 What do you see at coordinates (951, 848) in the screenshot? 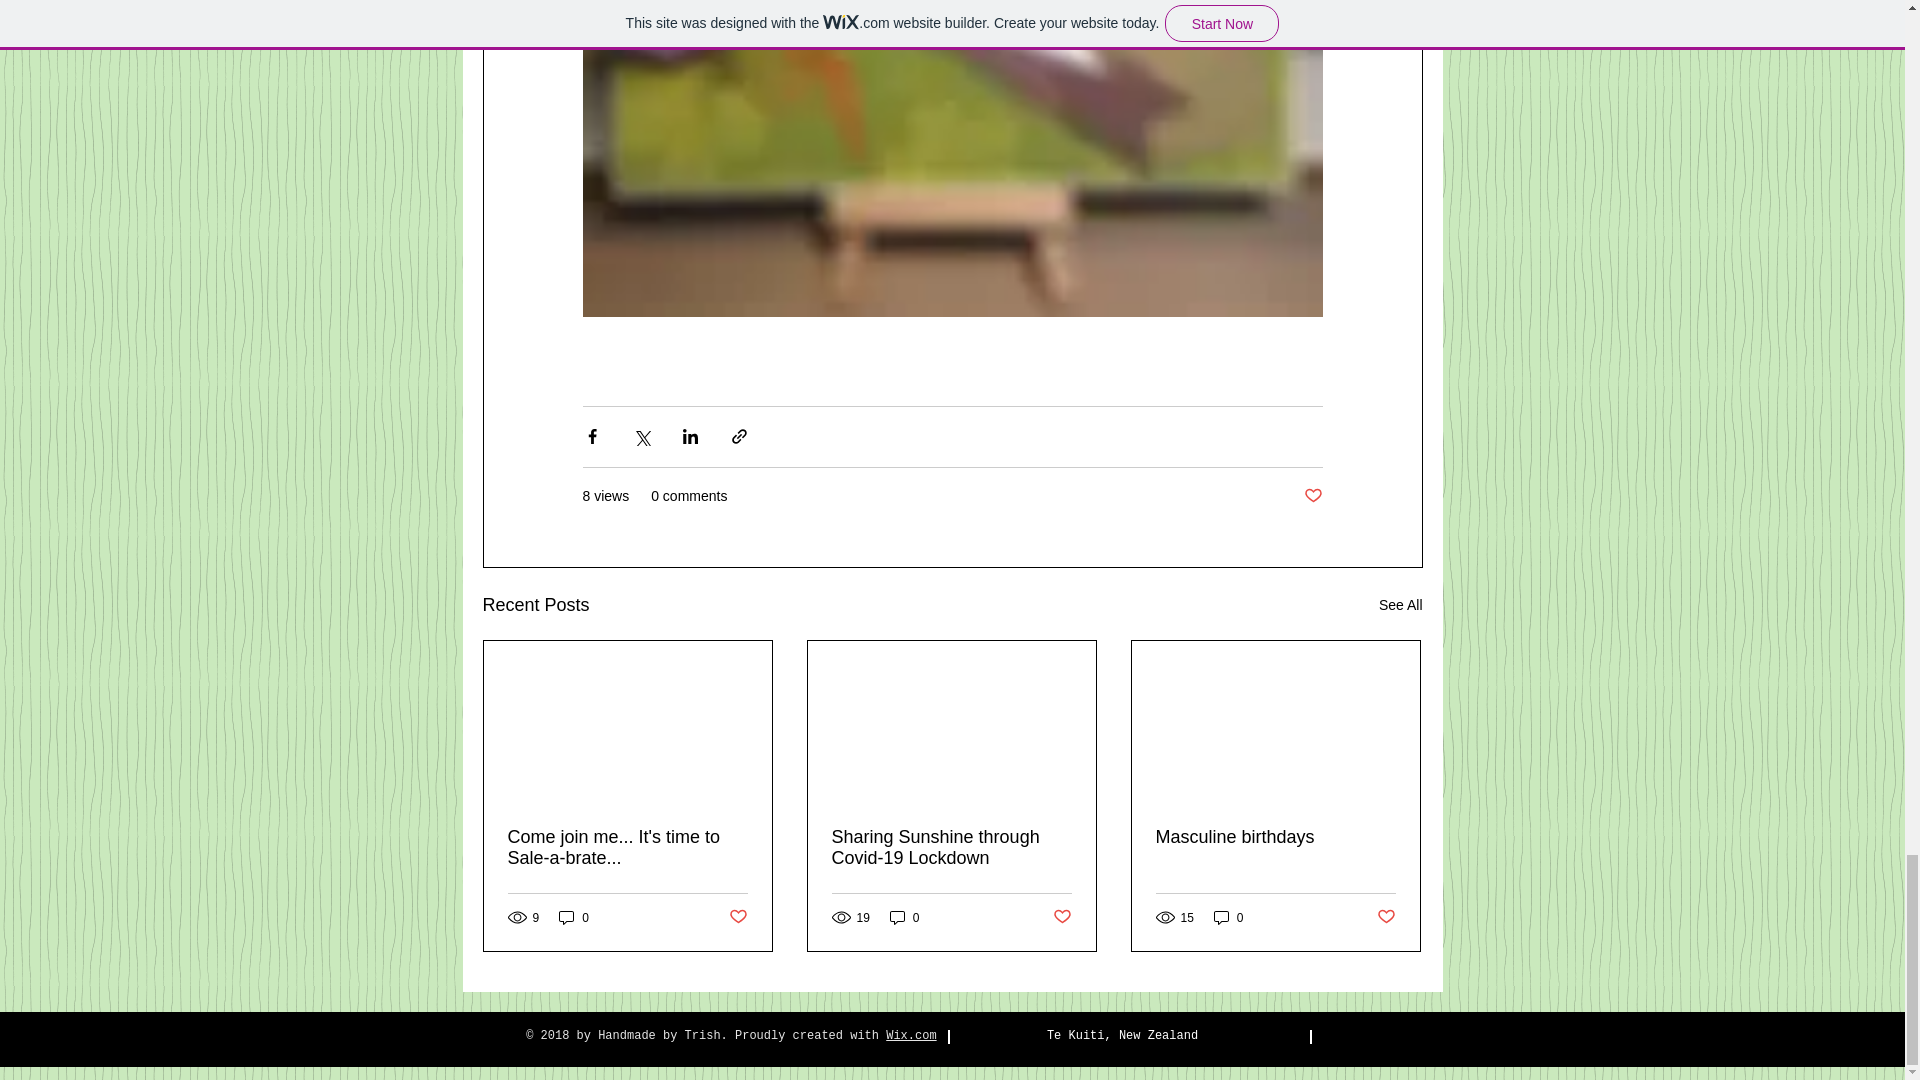
I see `Sharing Sunshine through Covid-19 Lockdown` at bounding box center [951, 848].